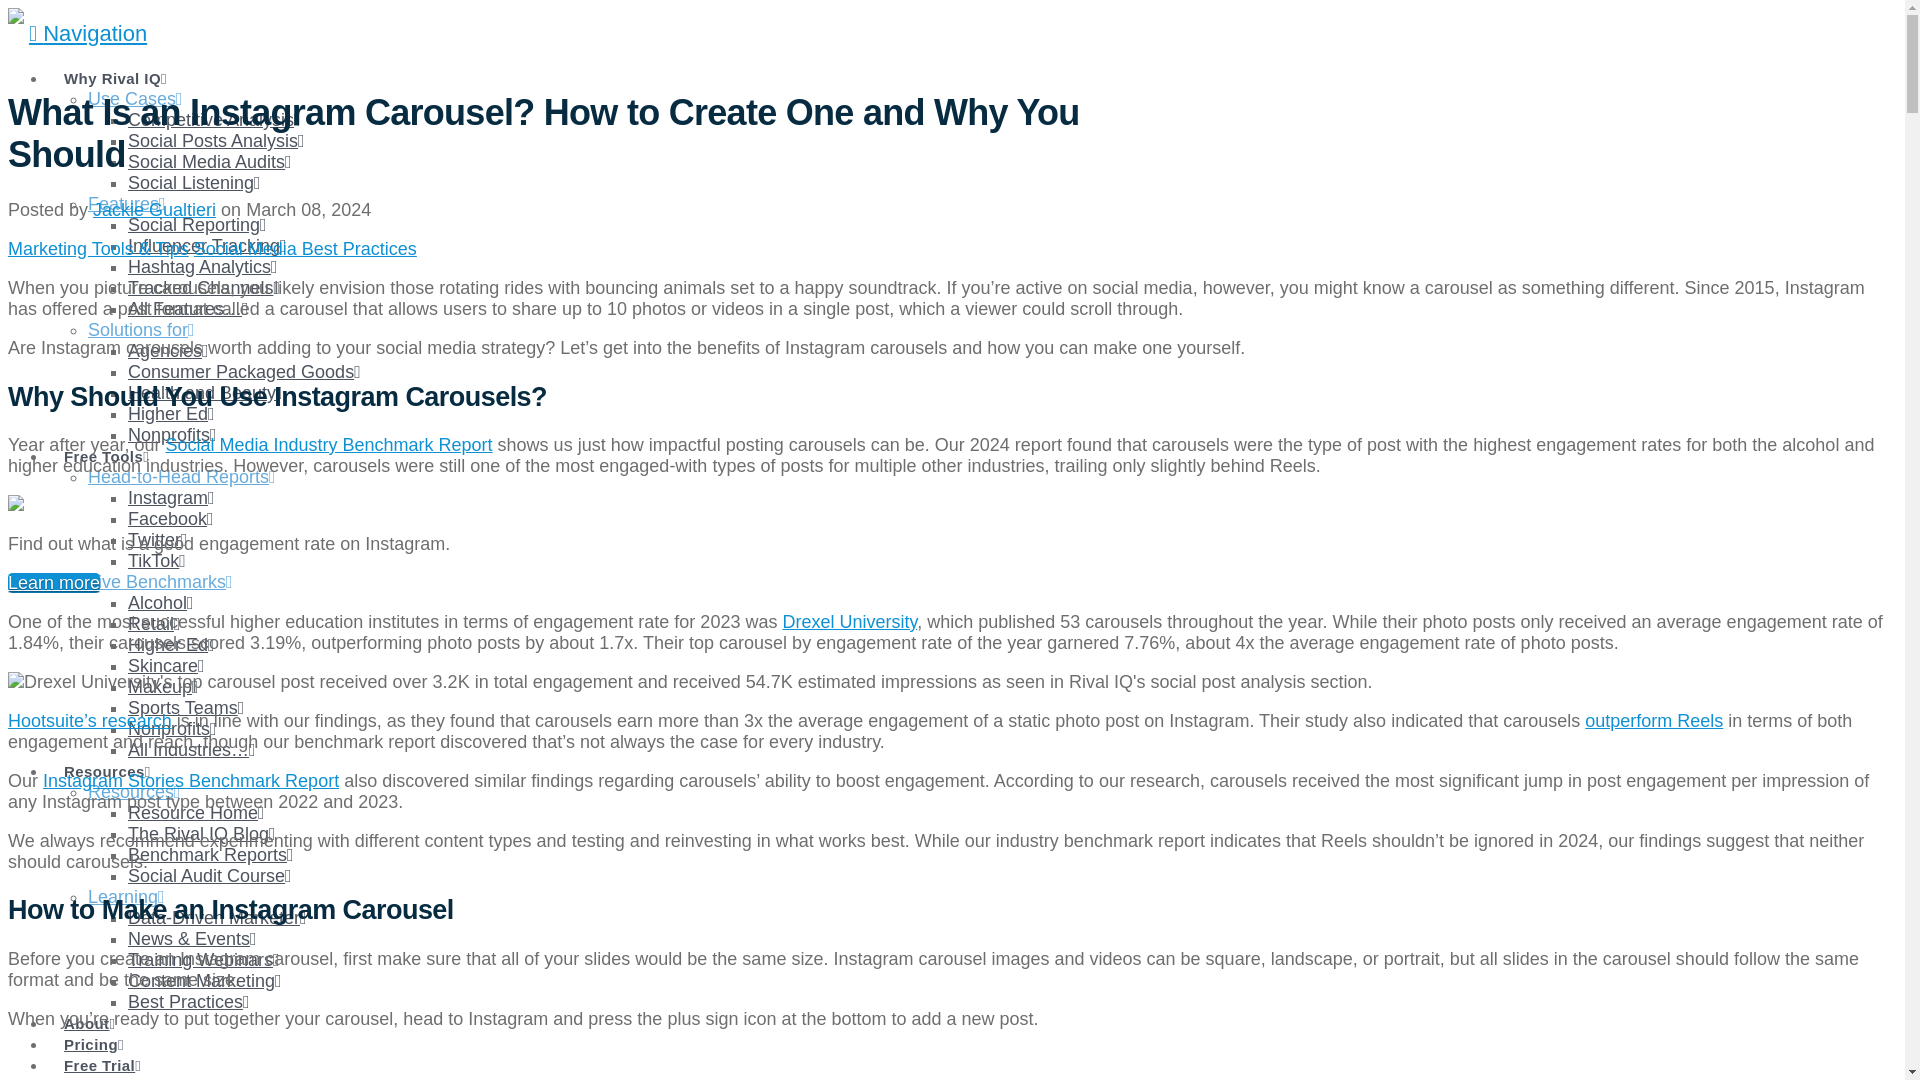 The width and height of the screenshot is (1920, 1080). Describe the element at coordinates (135, 98) in the screenshot. I see `Use Cases` at that location.